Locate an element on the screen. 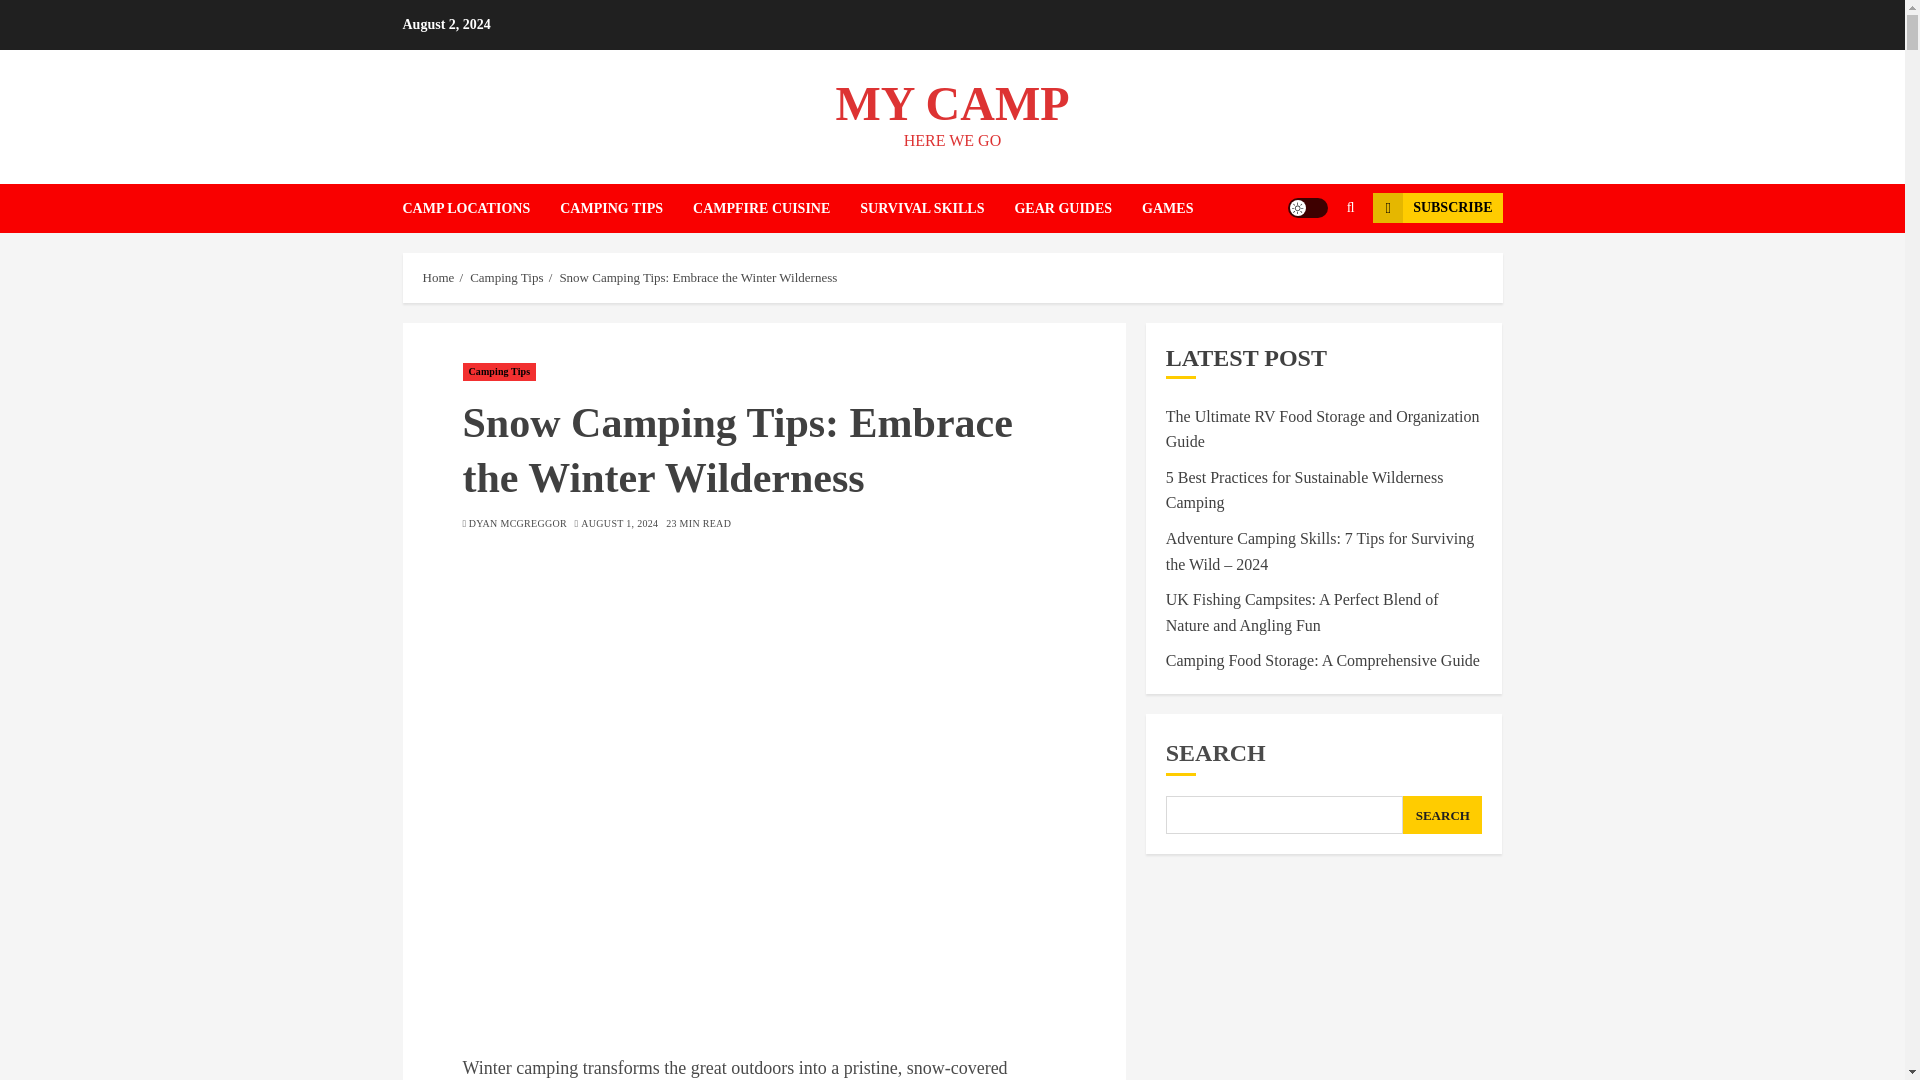  SUBSCRIBE is located at coordinates (1436, 208).